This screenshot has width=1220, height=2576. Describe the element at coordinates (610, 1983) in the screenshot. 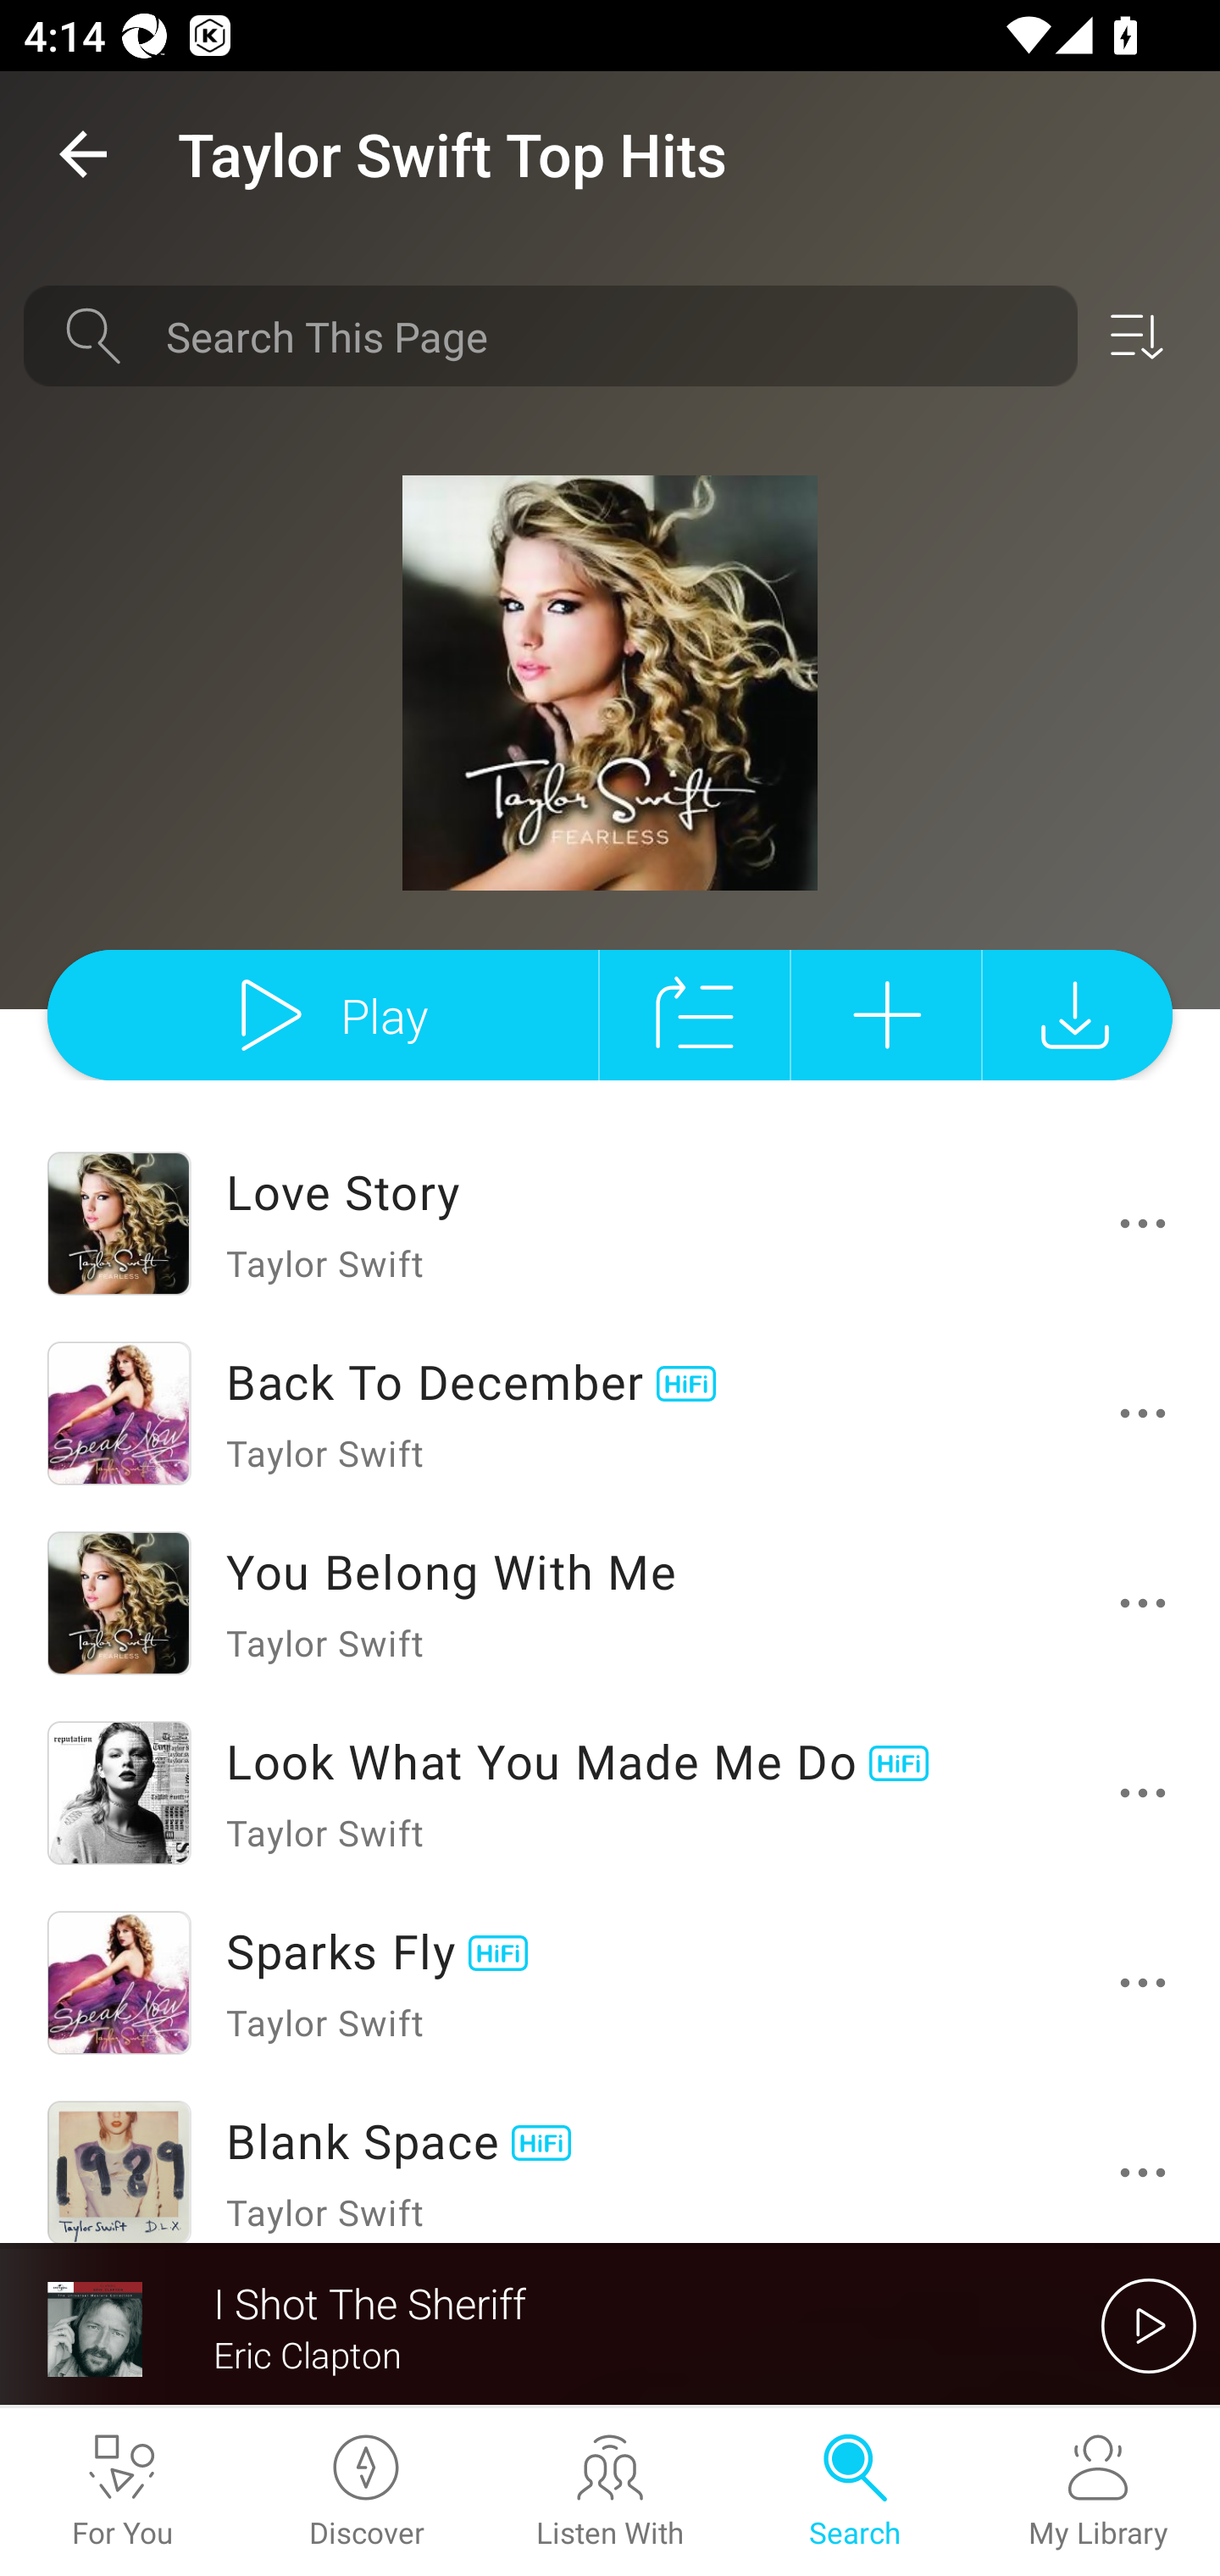

I see `Sparks Fly Taylor Swift 更多操作選項` at that location.